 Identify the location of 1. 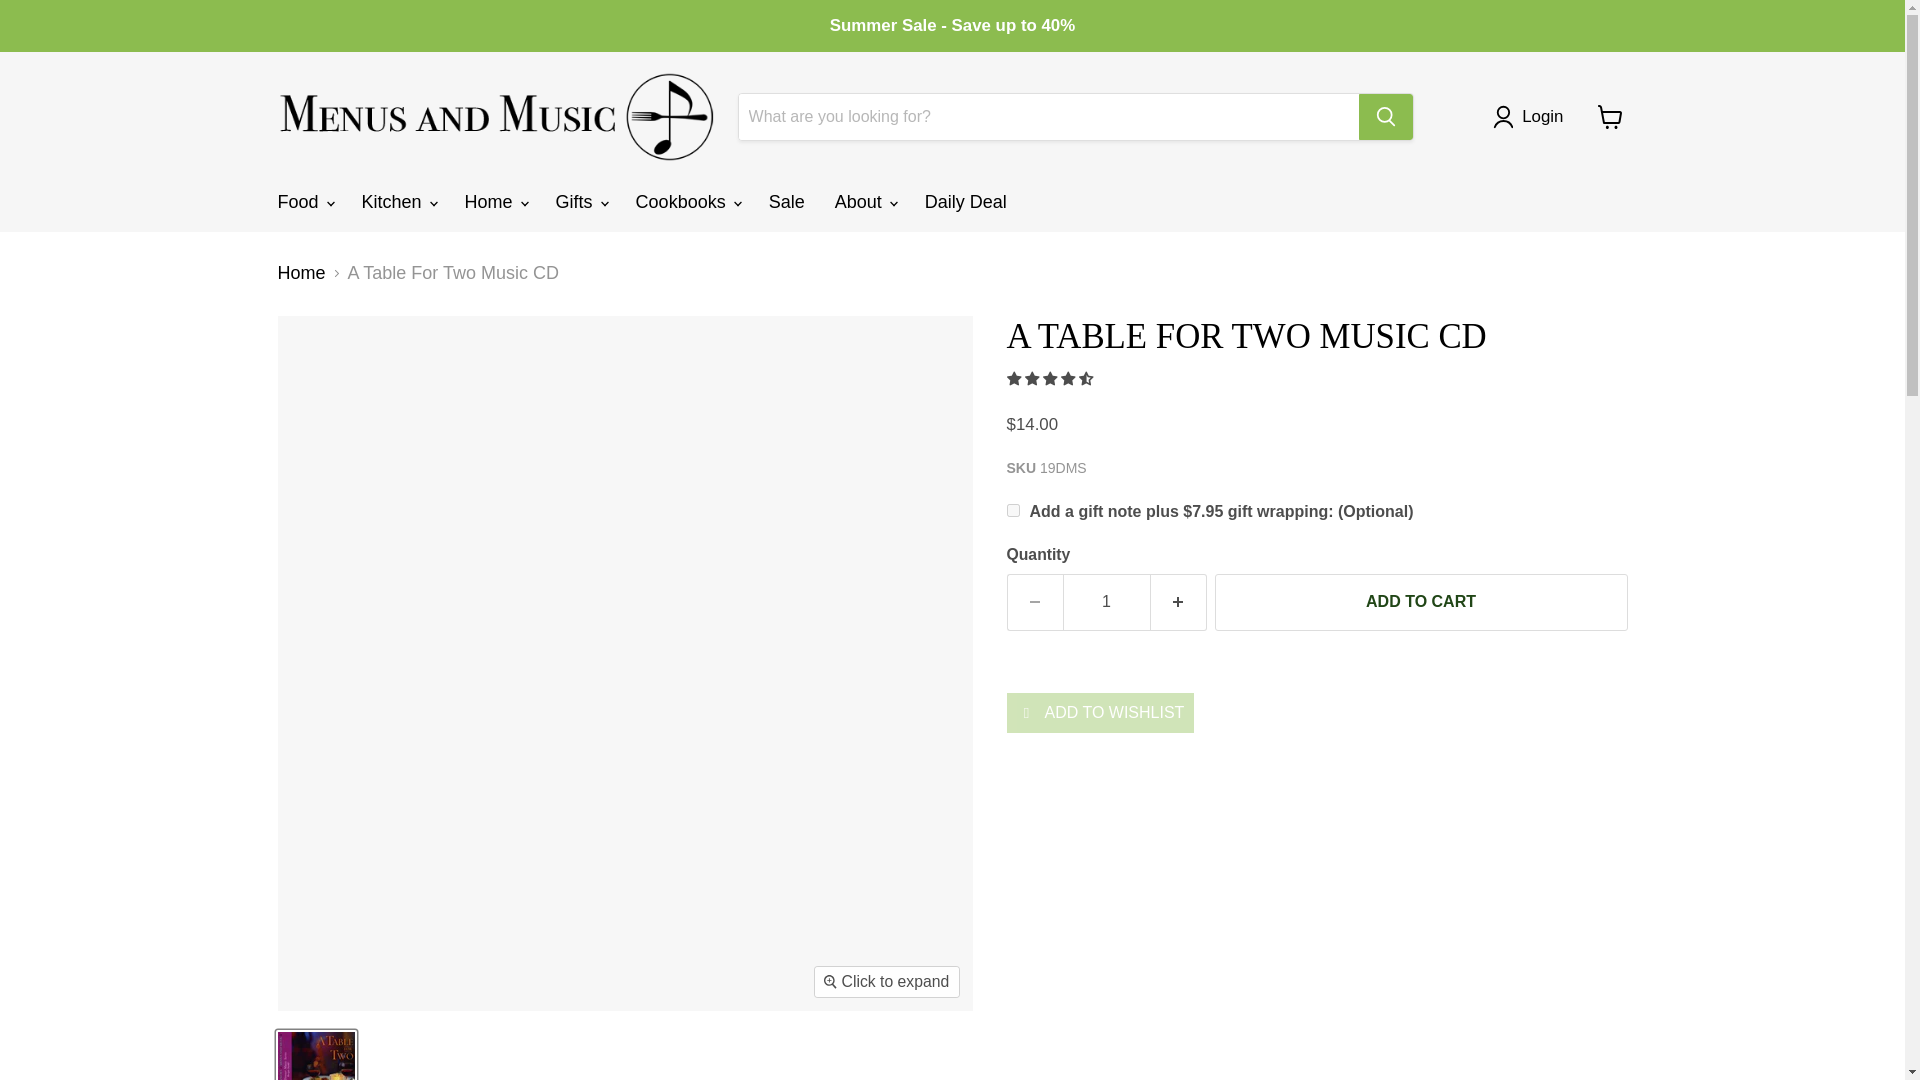
(1106, 601).